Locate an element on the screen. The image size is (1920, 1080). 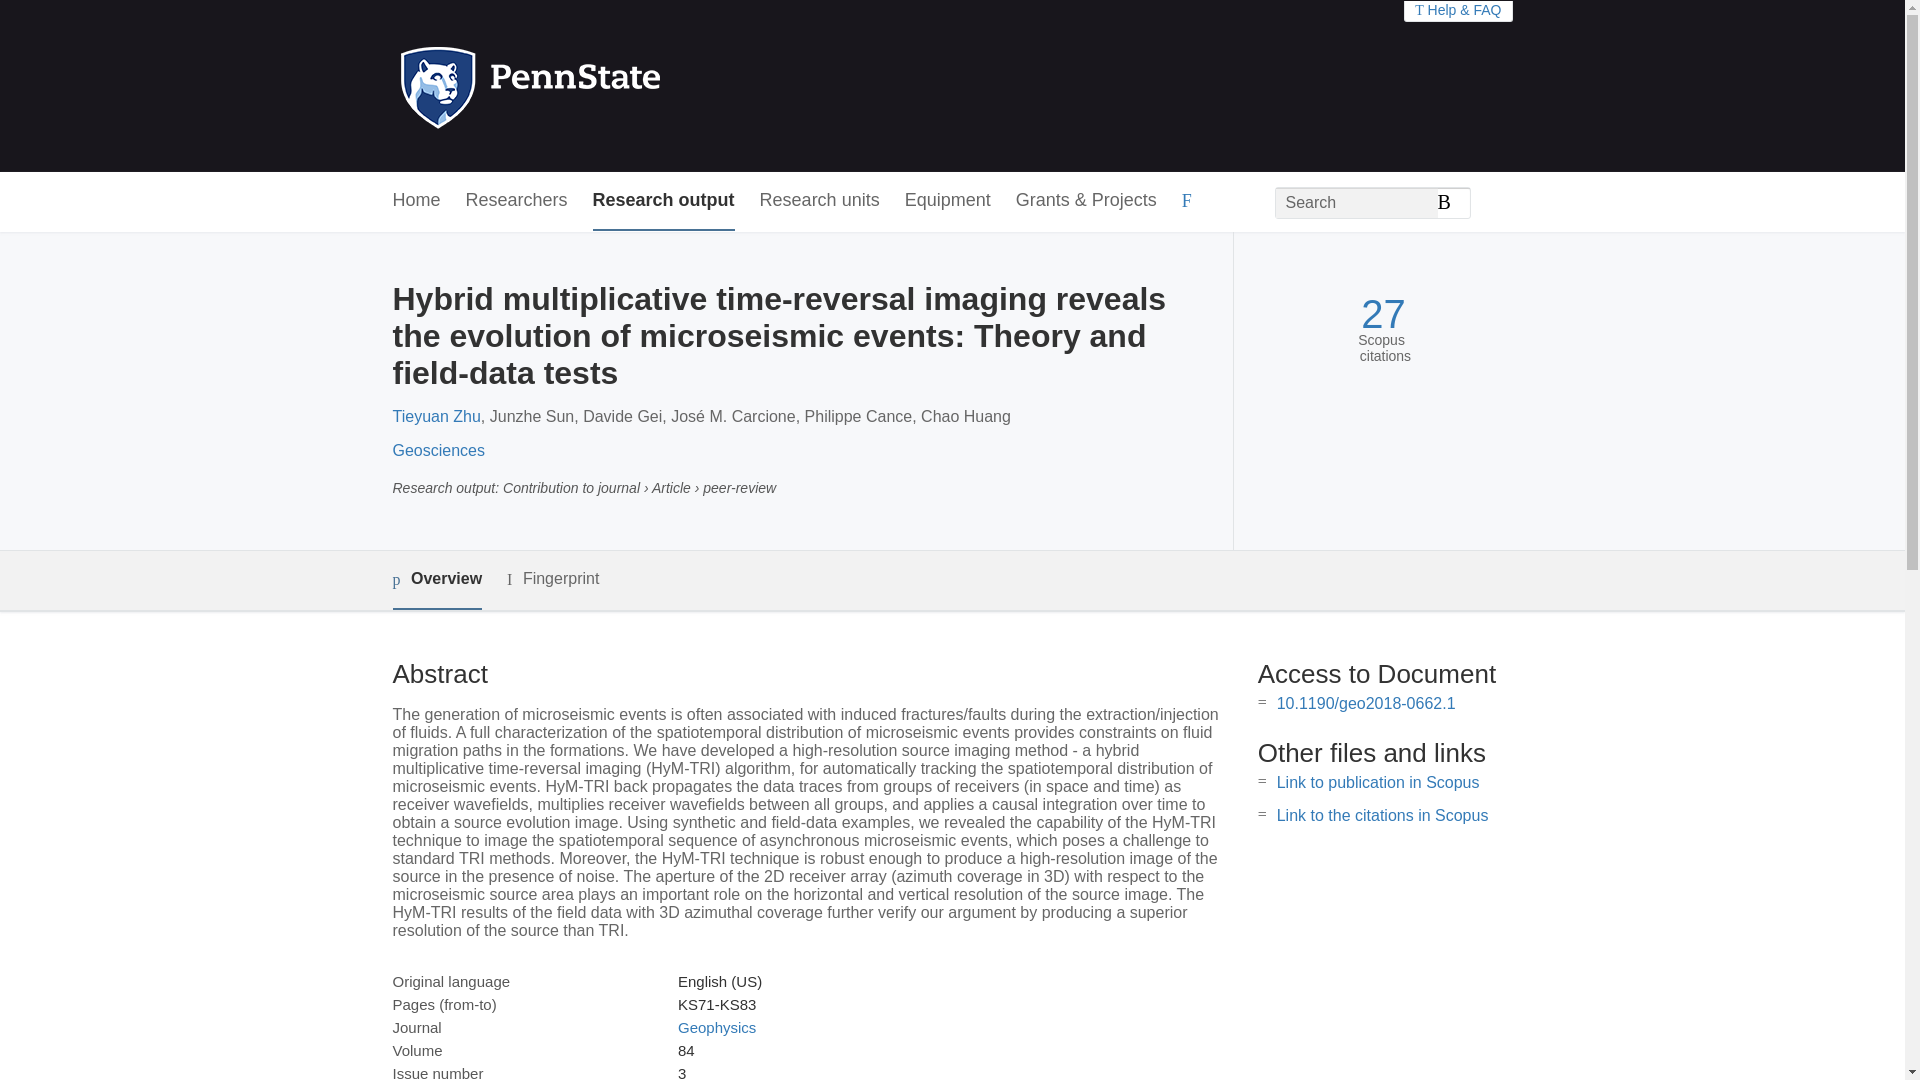
Penn State Home is located at coordinates (616, 86).